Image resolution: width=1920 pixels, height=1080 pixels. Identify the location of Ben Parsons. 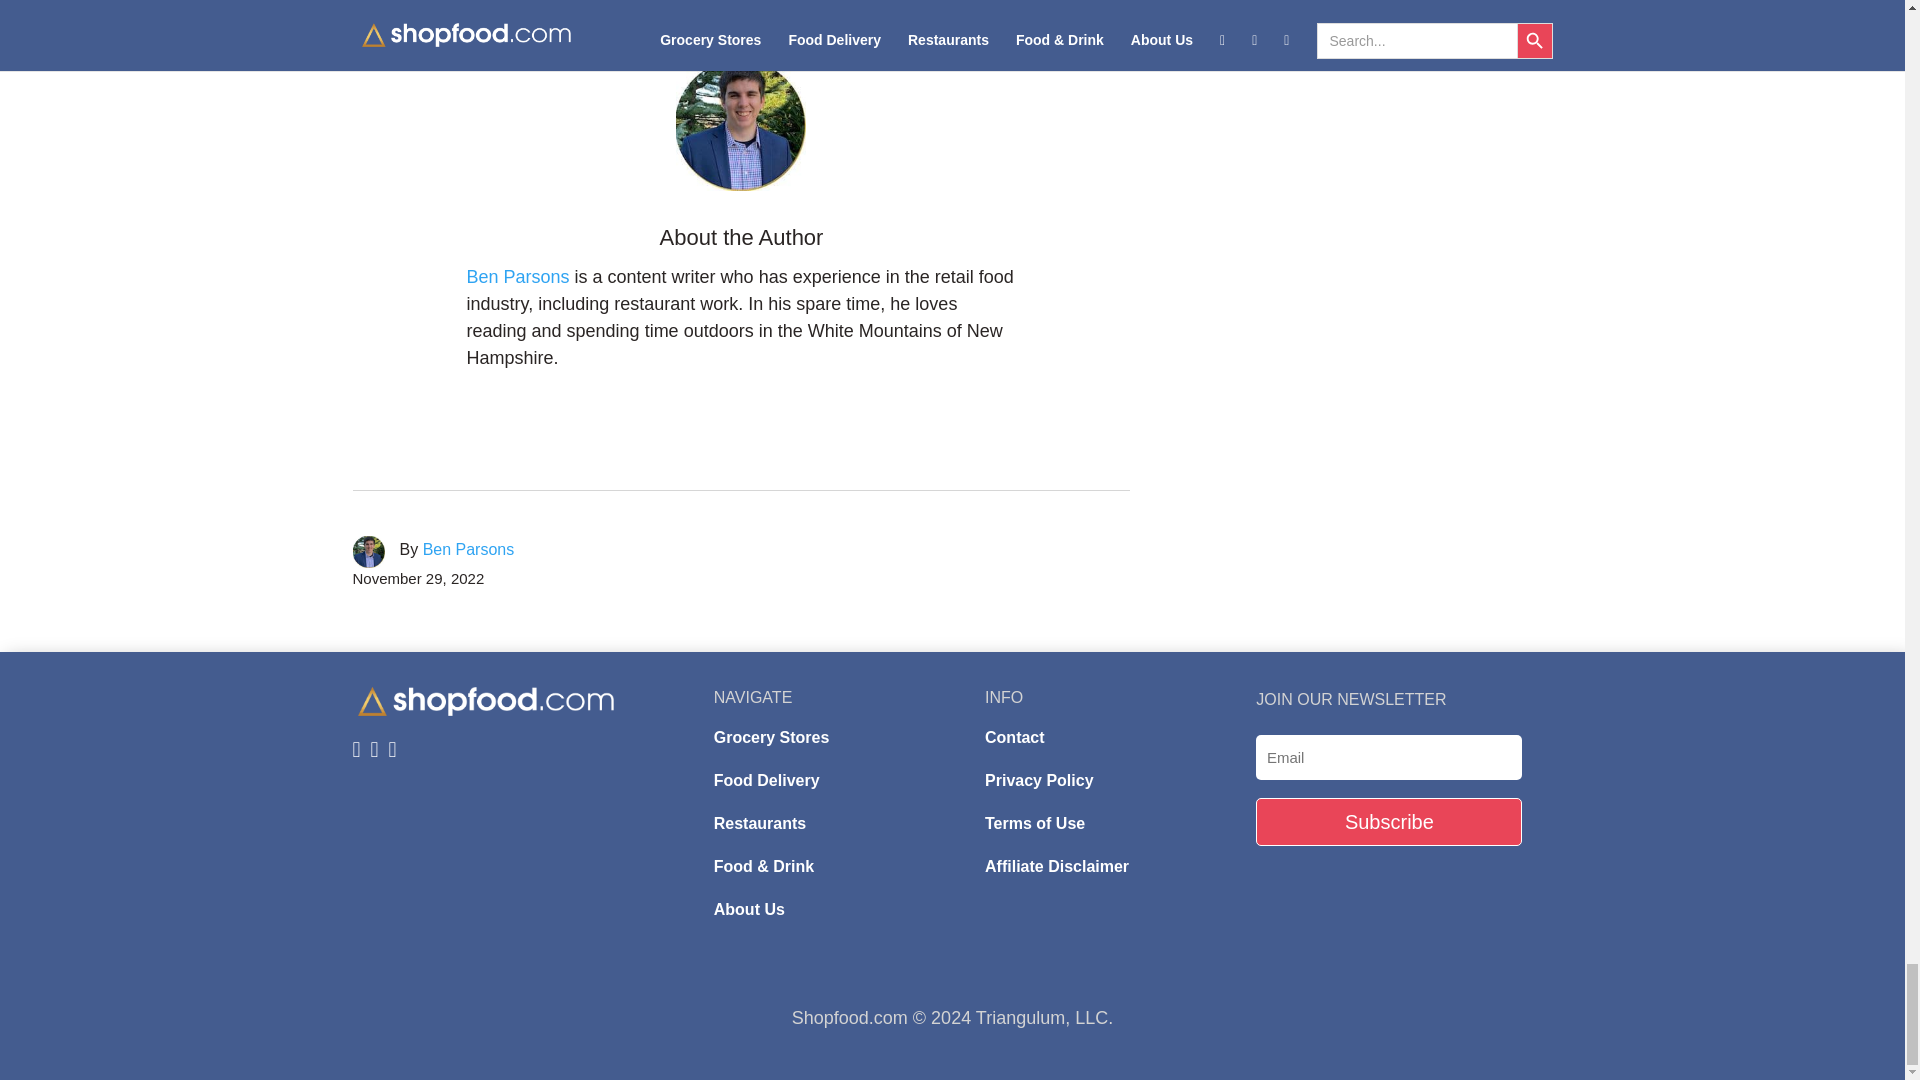
(520, 276).